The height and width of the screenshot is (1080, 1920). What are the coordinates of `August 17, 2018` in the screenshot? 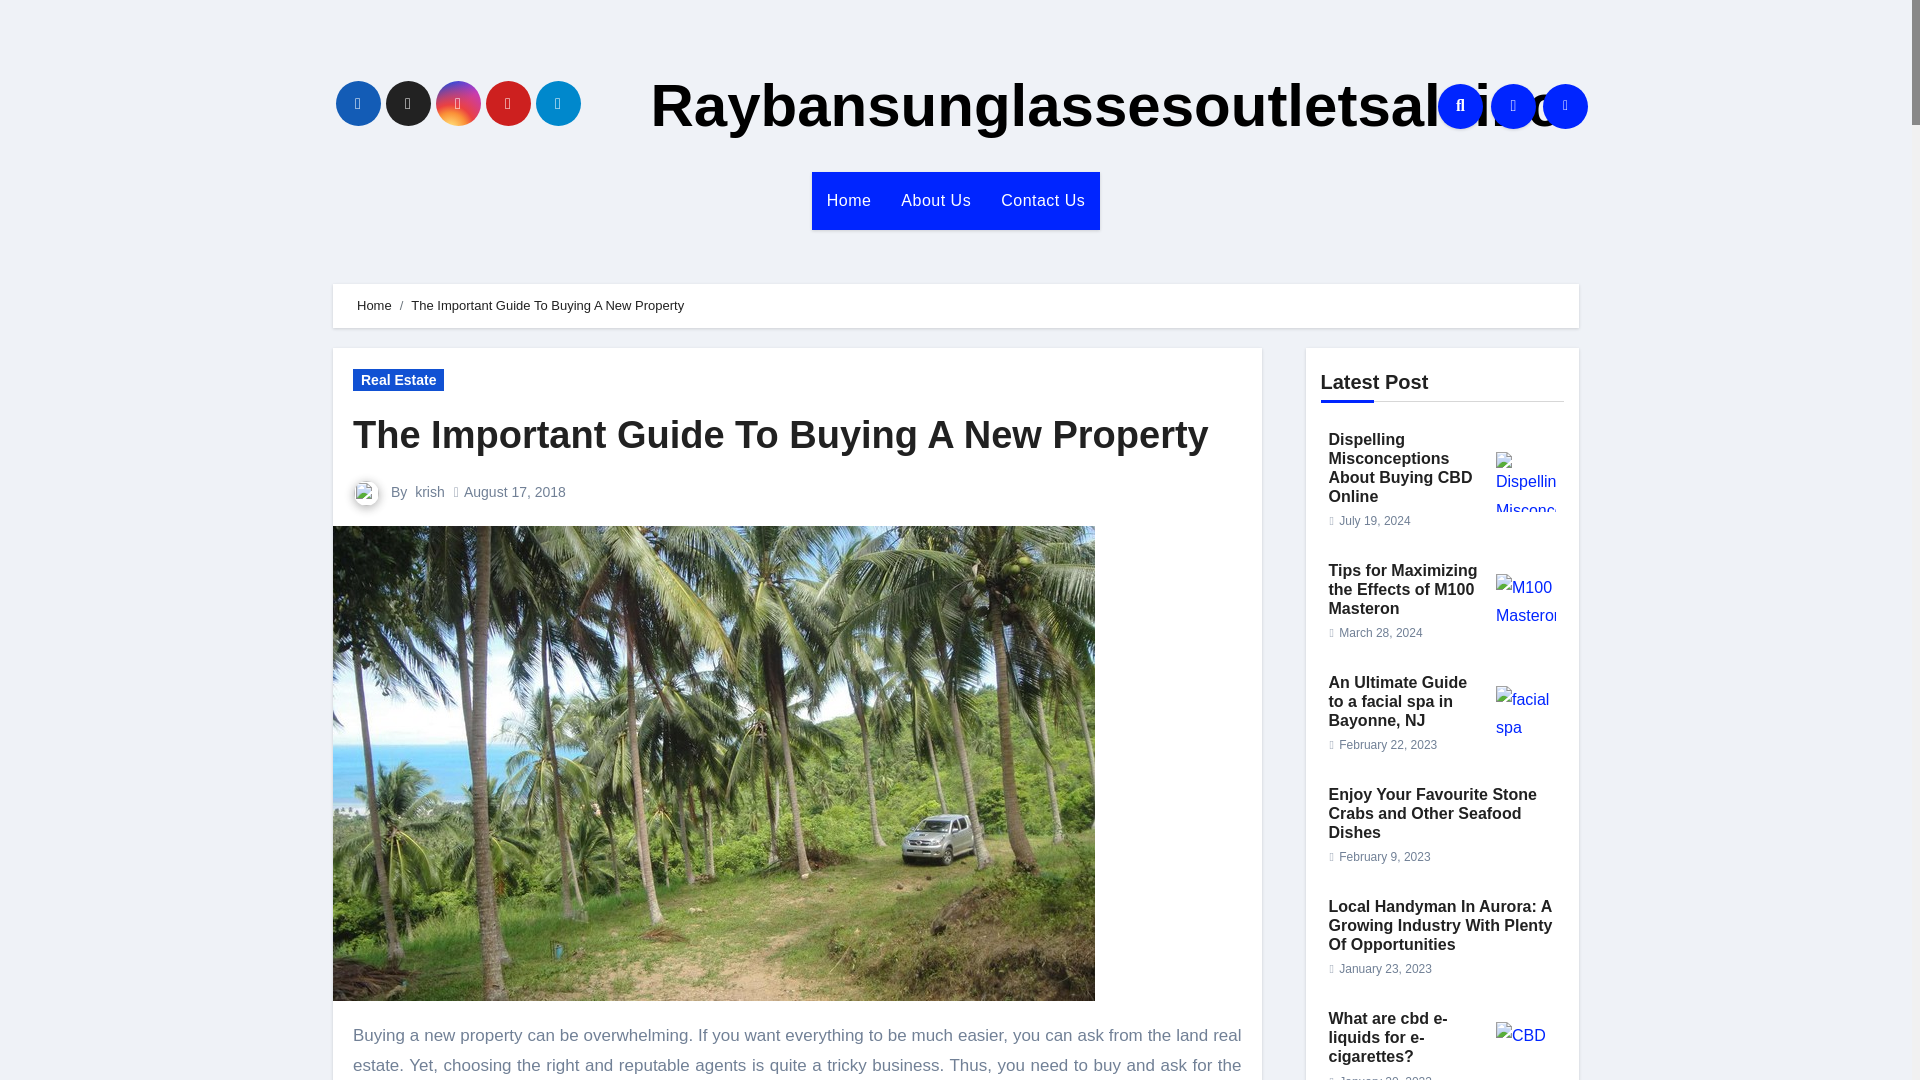 It's located at (515, 492).